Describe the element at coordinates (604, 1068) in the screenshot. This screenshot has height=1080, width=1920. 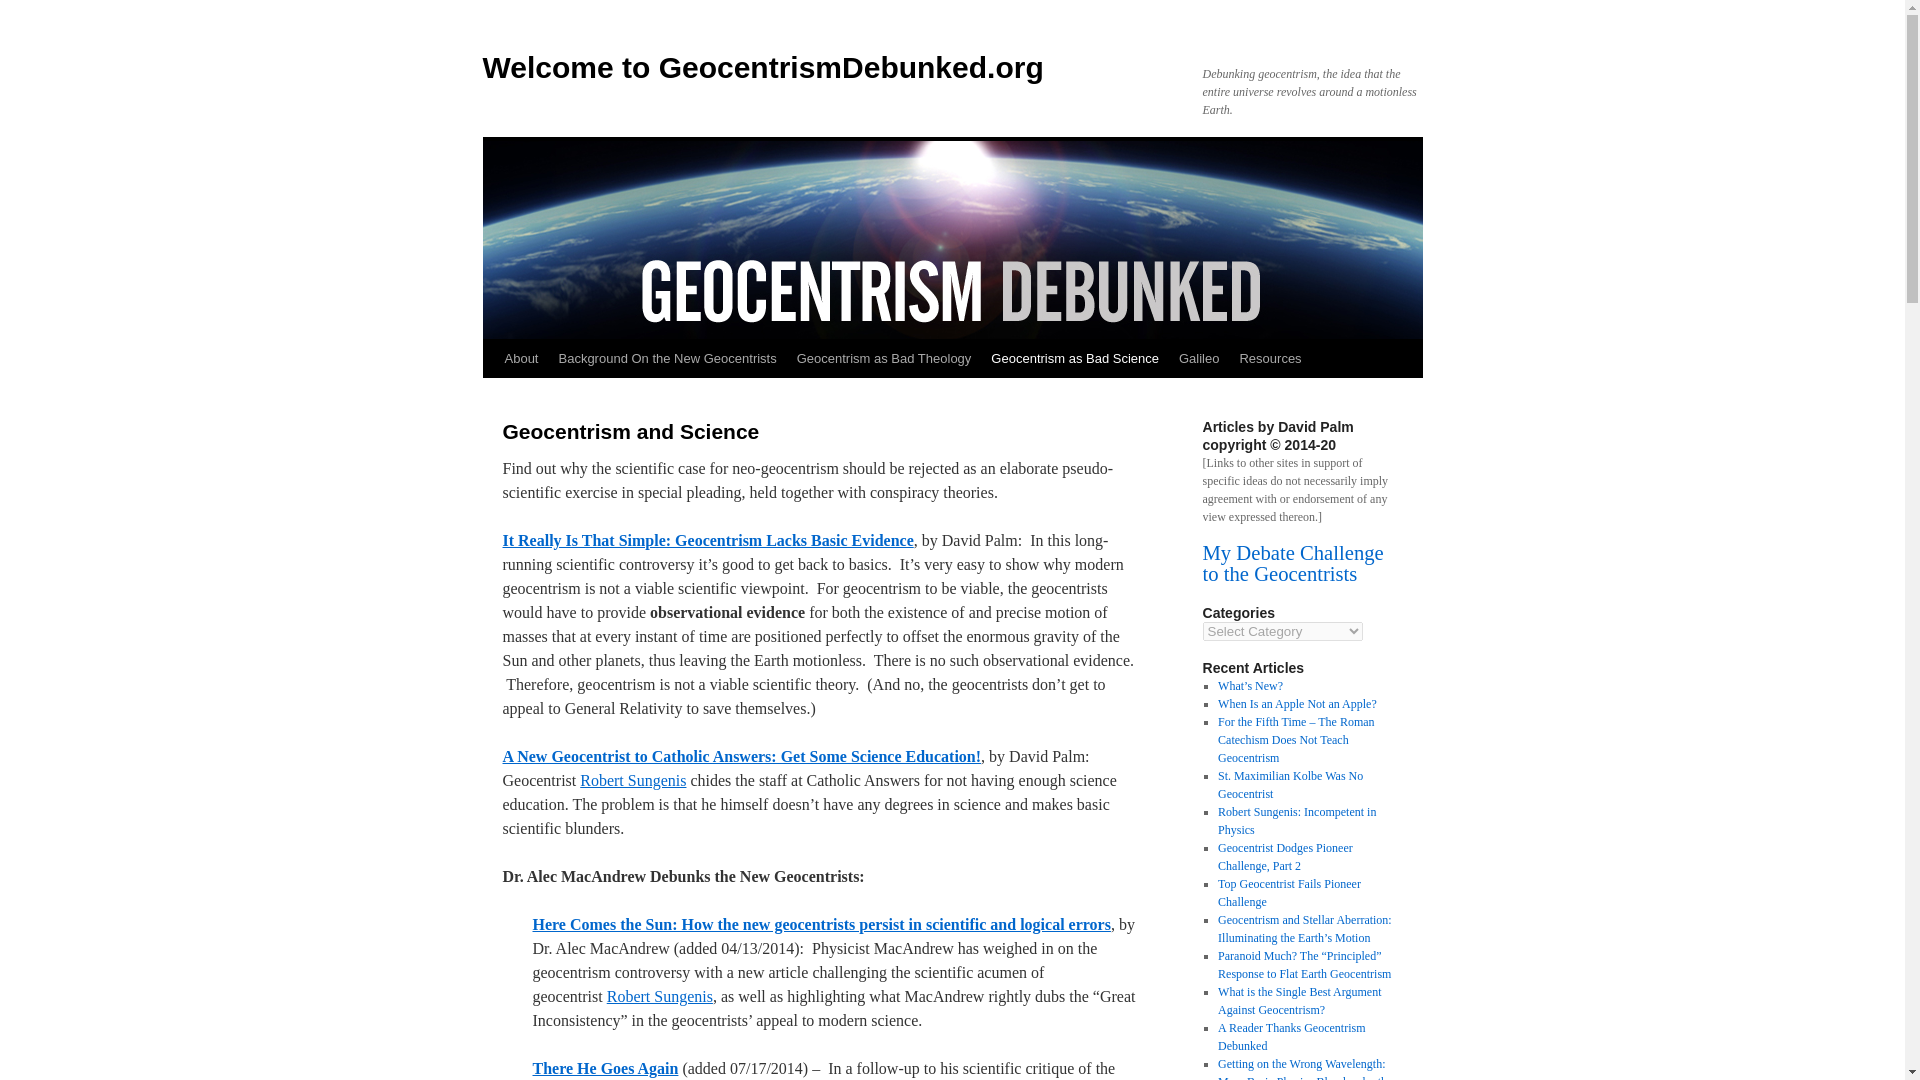
I see `There He Goes Again: Alec MacAndrew Responds to Sungenis` at that location.